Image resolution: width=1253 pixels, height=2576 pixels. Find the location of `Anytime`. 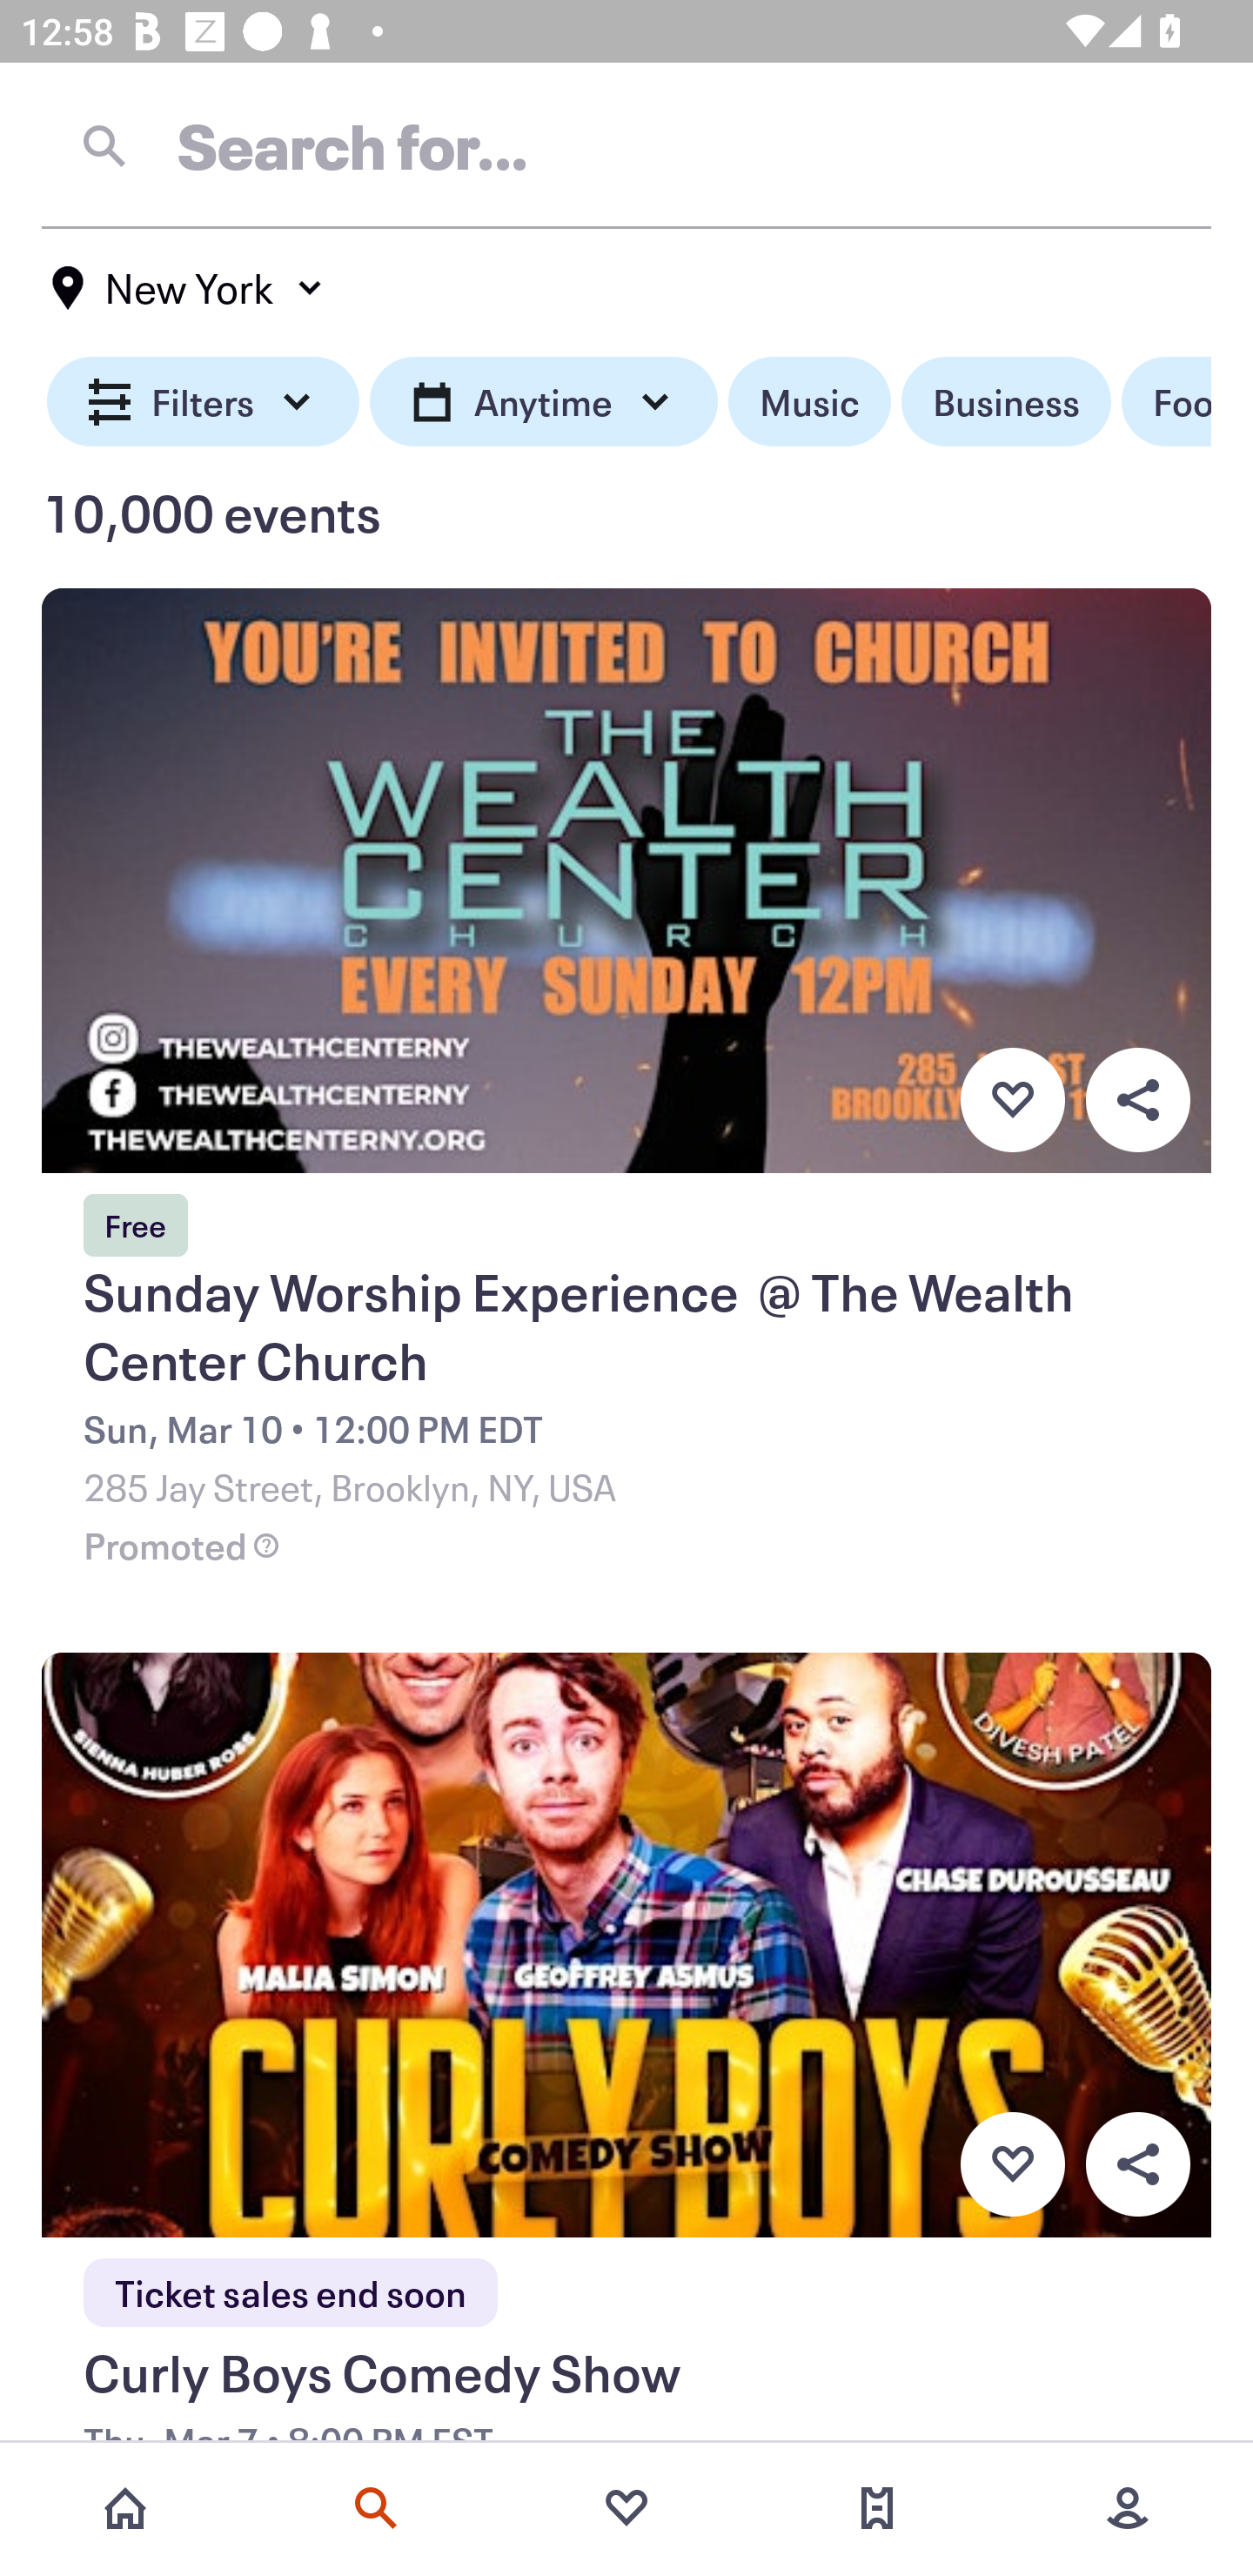

Anytime is located at coordinates (543, 402).